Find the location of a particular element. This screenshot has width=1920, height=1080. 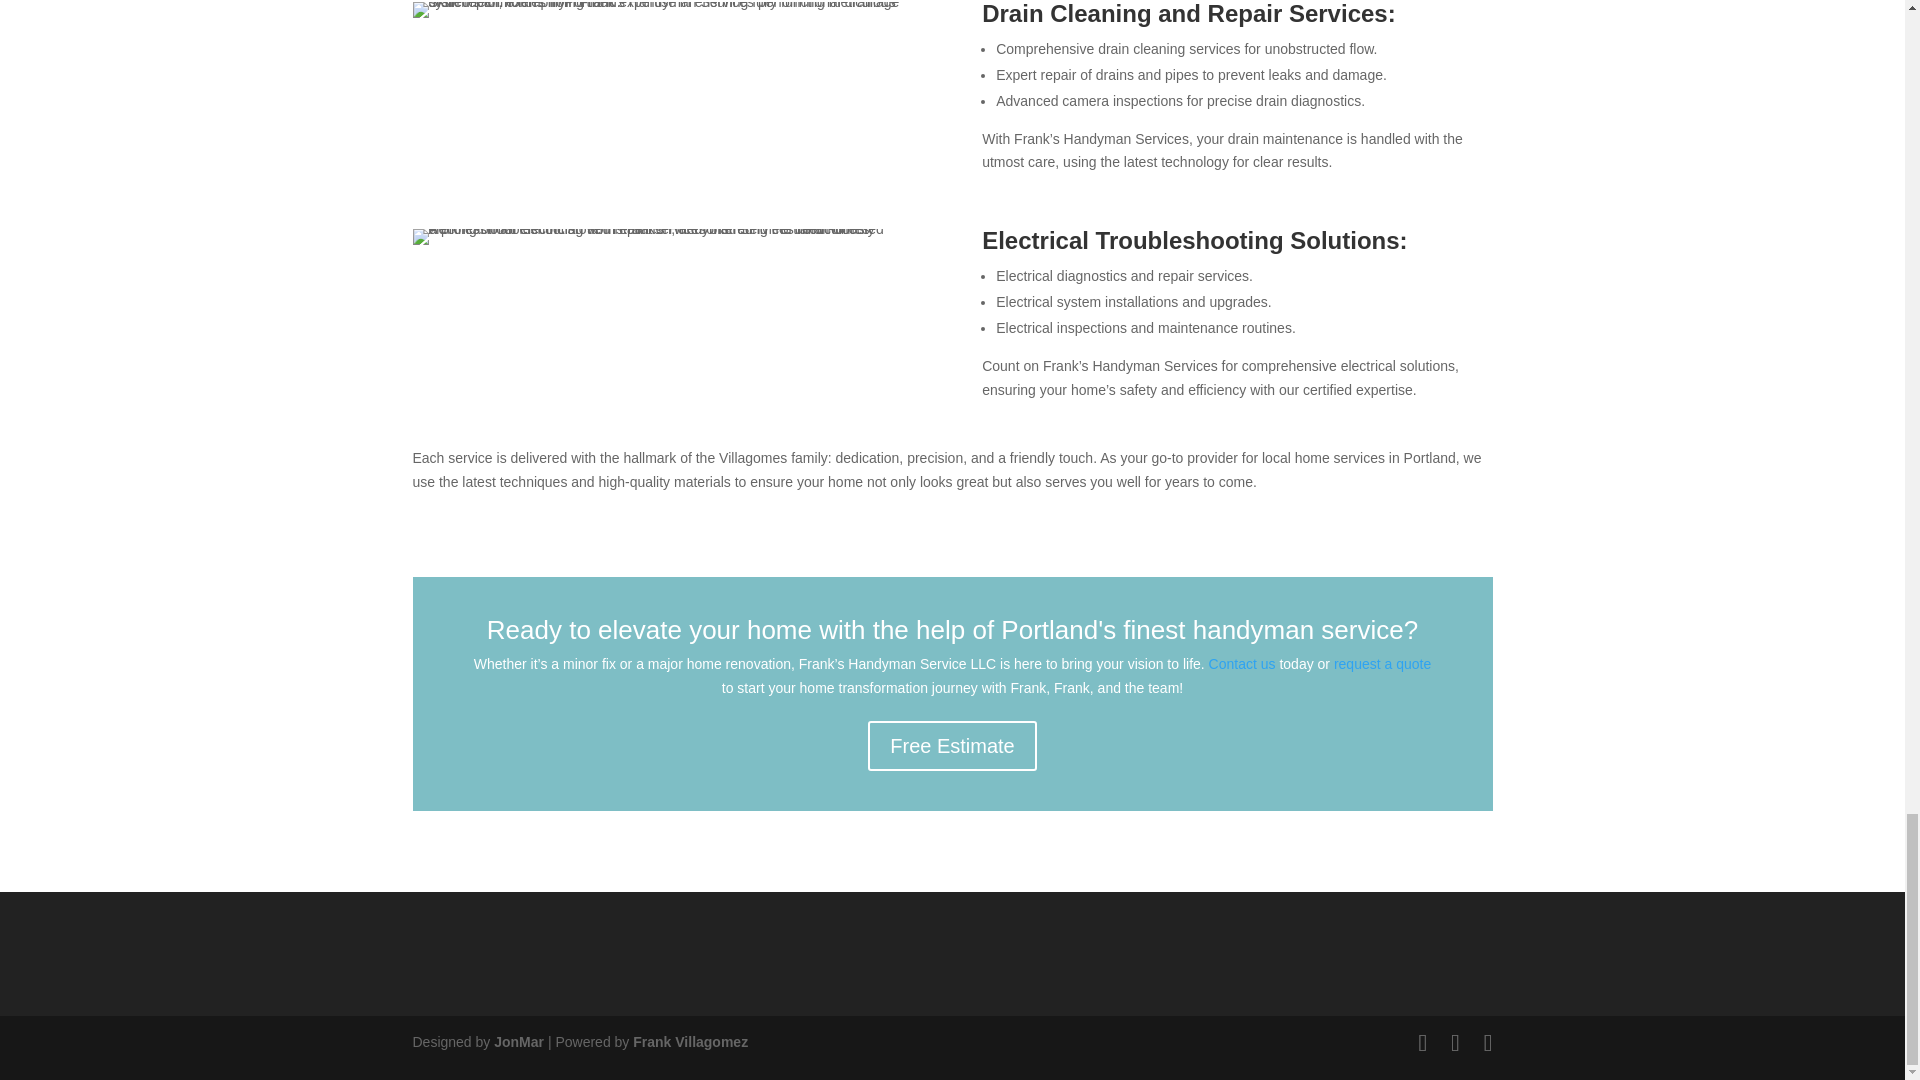

Contact us is located at coordinates (1242, 663).